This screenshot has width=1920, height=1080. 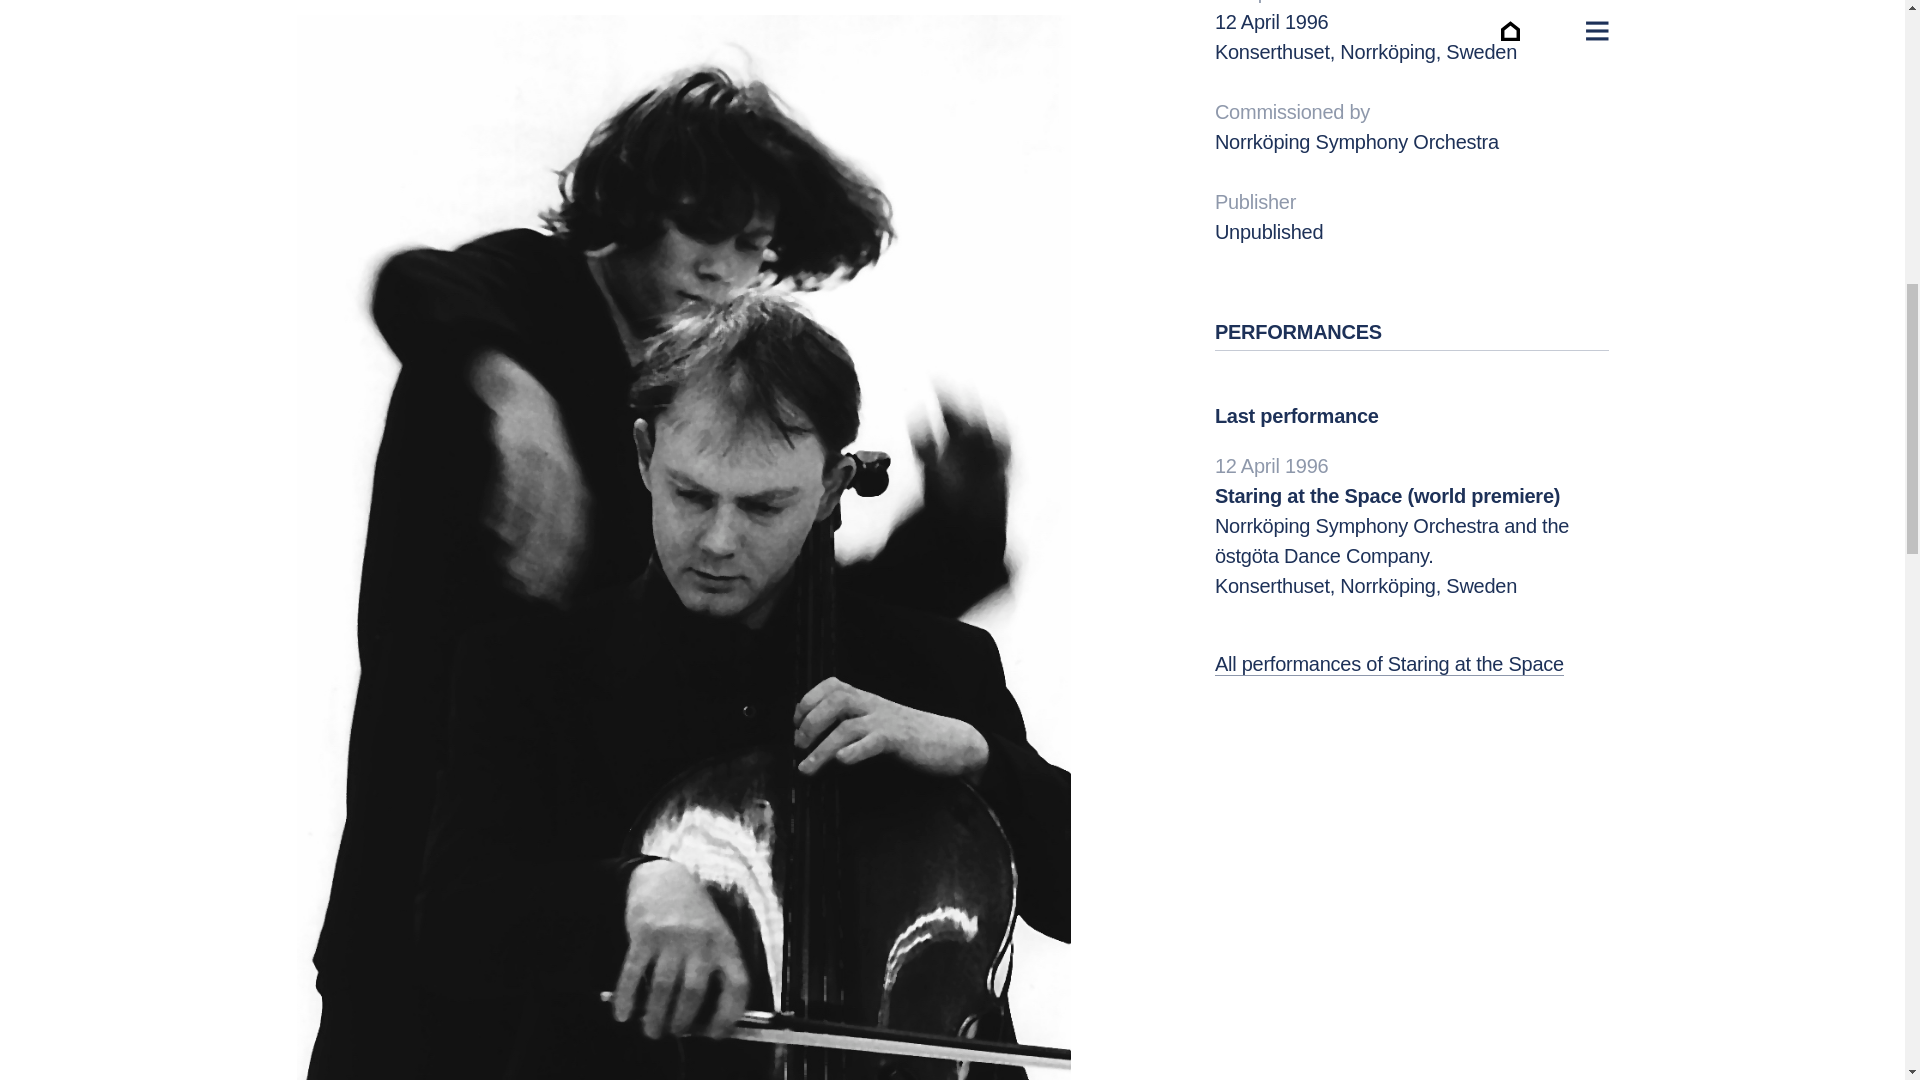 I want to click on All performances of Staring at the Space, so click(x=1390, y=664).